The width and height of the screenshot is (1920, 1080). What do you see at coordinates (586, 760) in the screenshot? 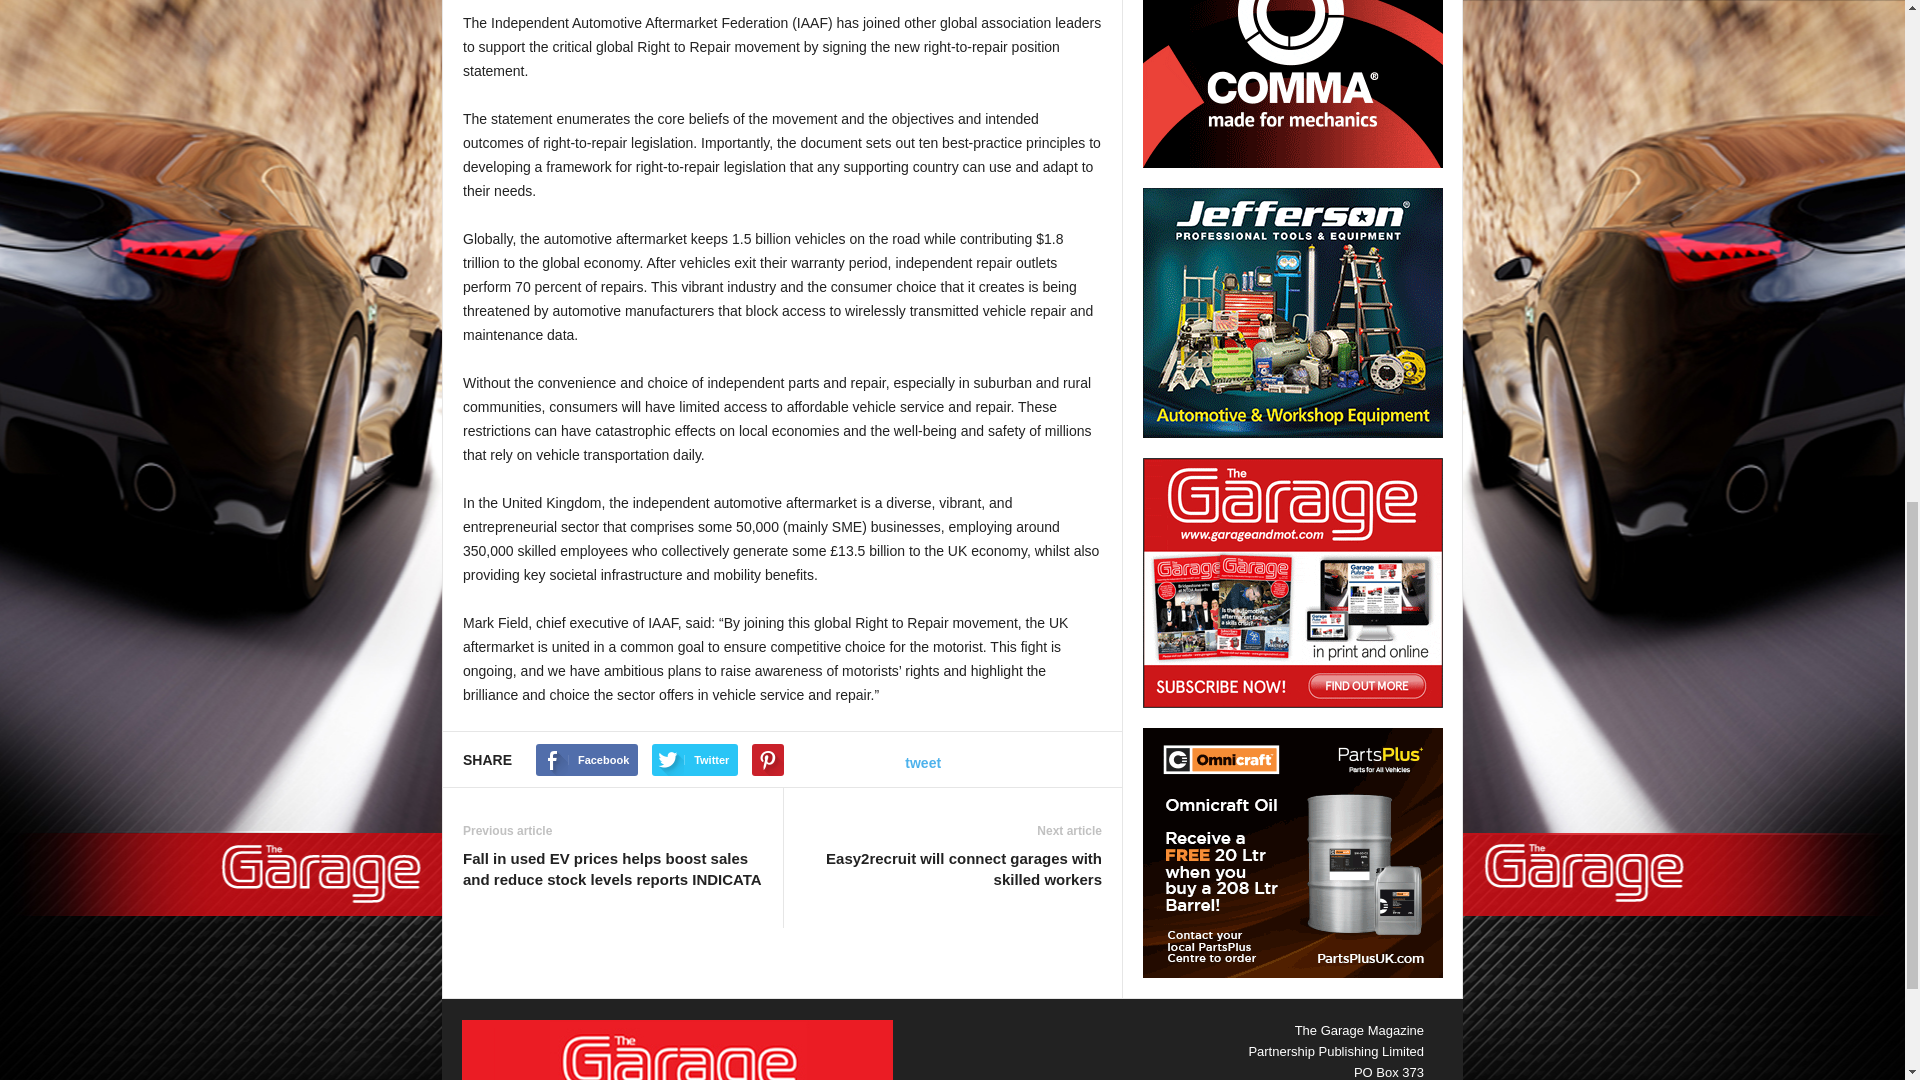
I see `Facebook` at bounding box center [586, 760].